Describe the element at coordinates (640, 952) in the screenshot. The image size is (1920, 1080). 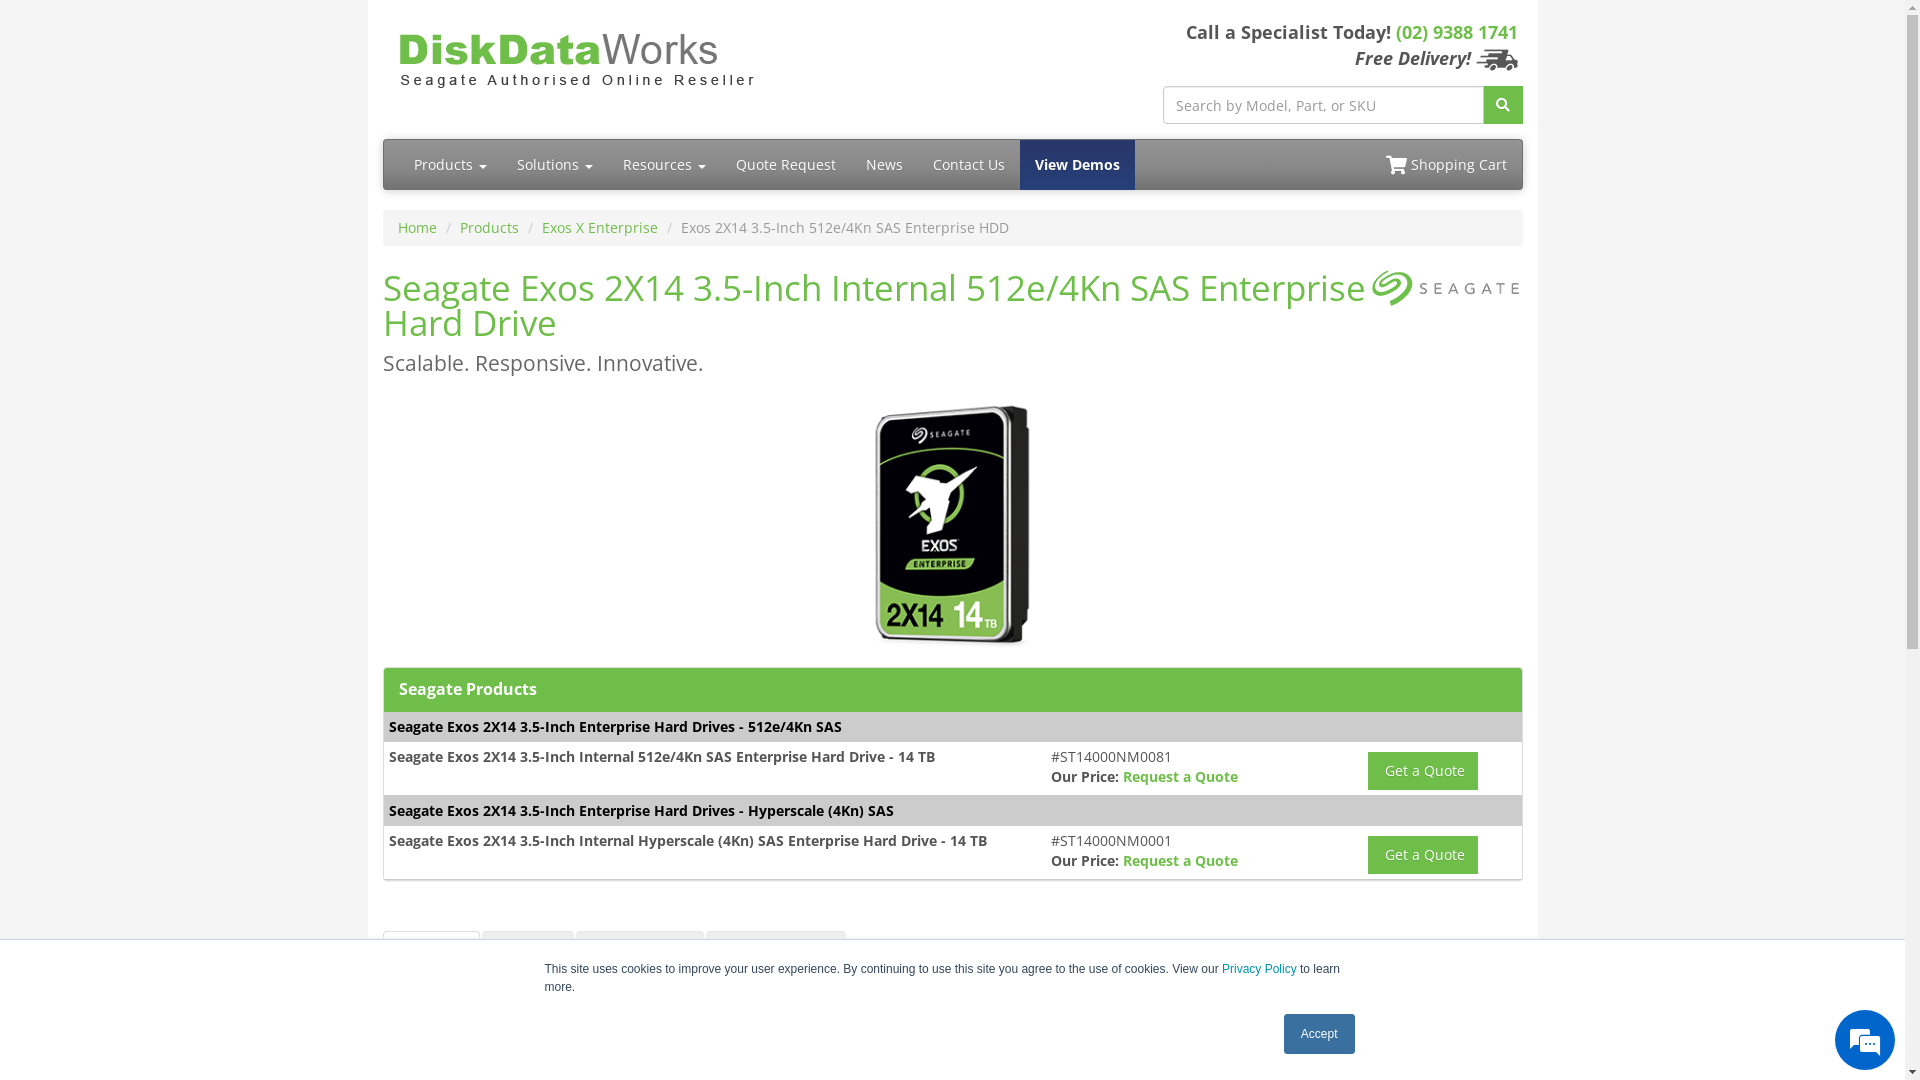
I see `Specifications` at that location.